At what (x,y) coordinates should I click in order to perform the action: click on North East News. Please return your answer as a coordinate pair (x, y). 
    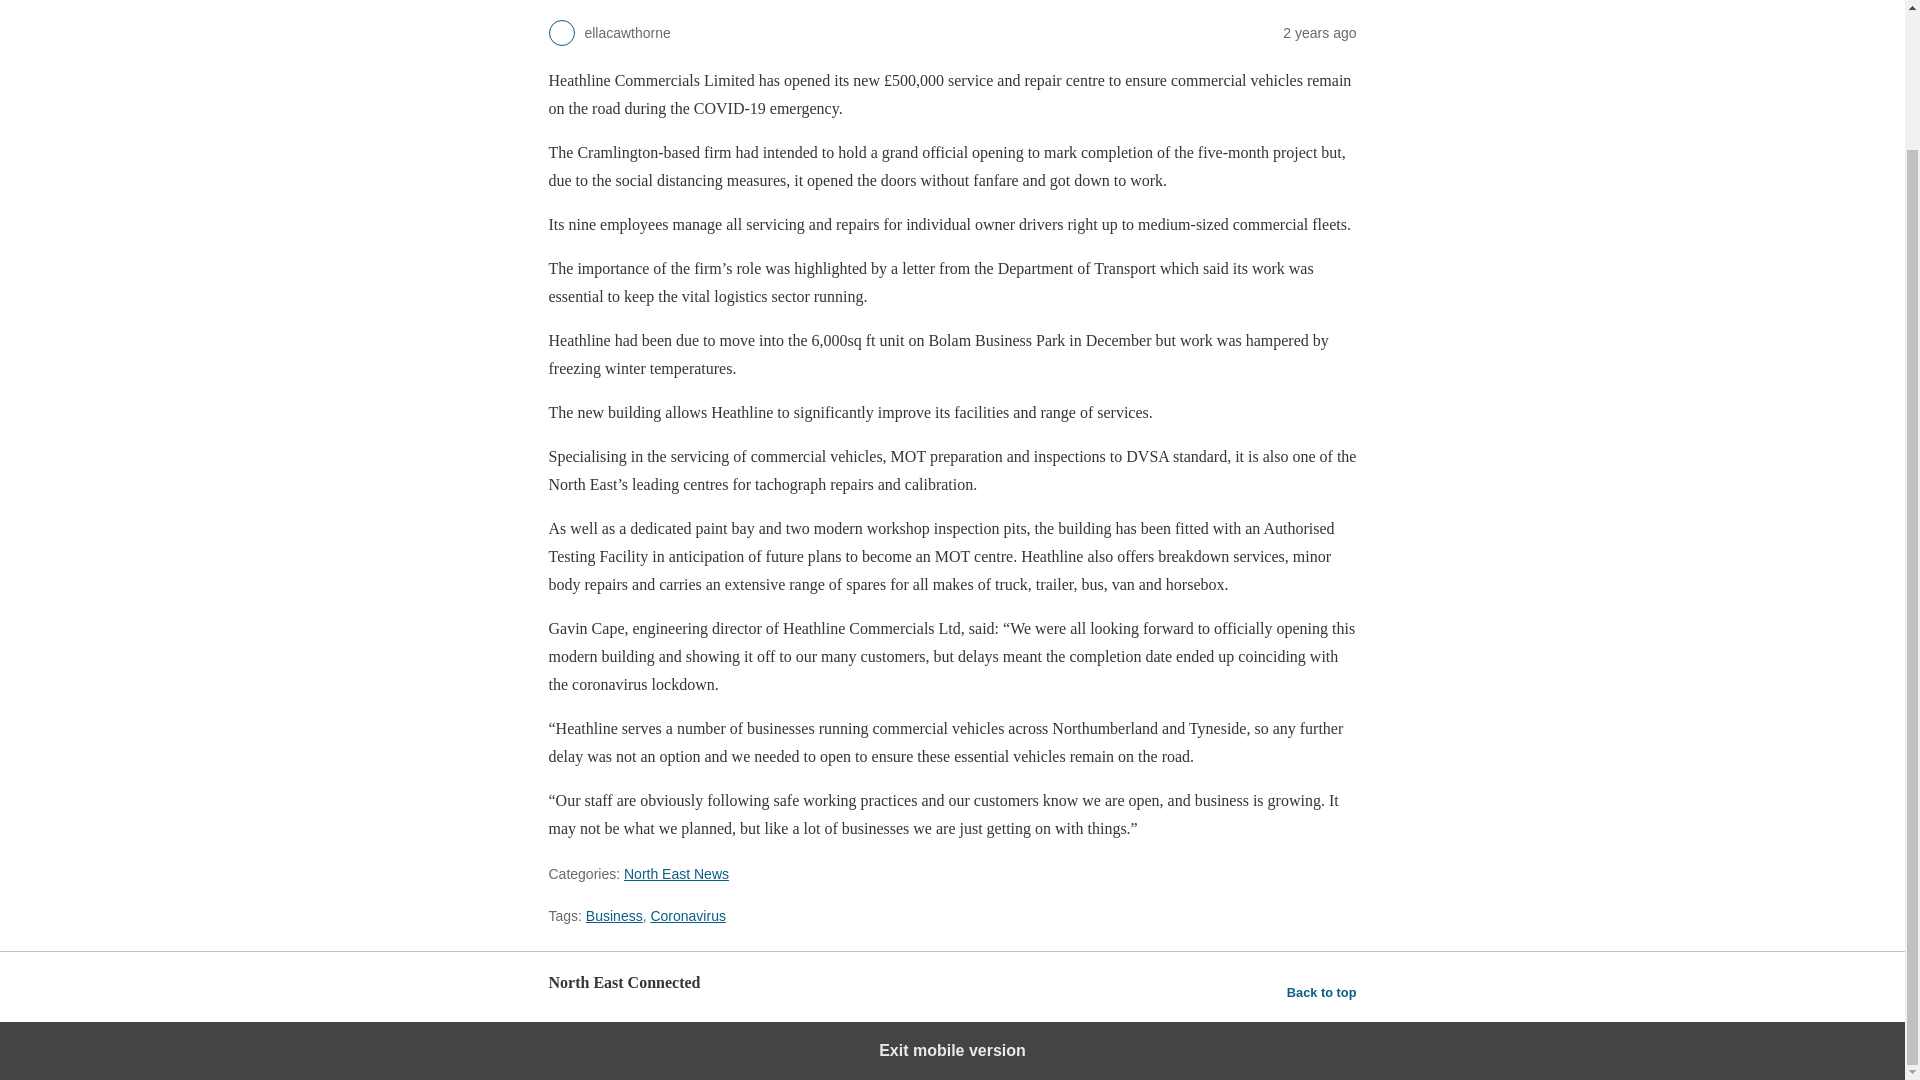
    Looking at the image, I should click on (676, 874).